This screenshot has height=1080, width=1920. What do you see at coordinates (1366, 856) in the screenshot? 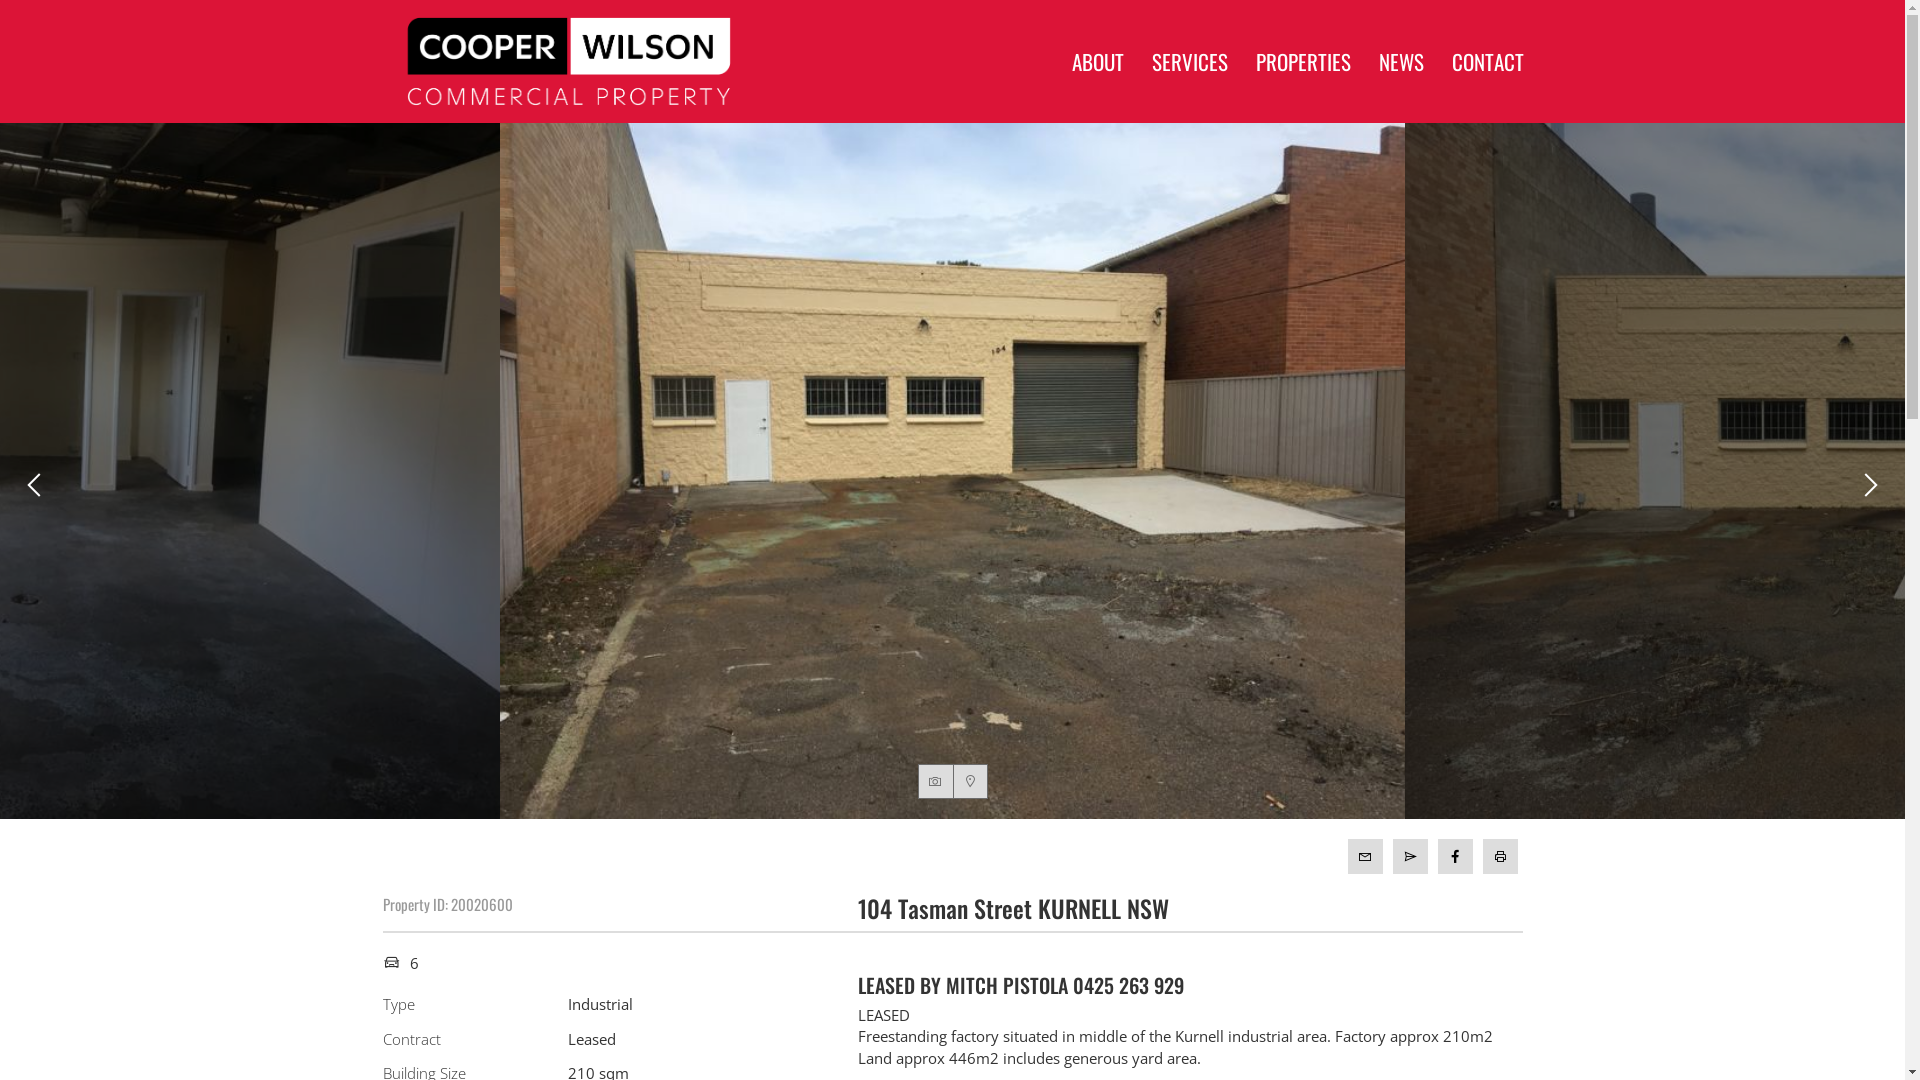
I see `Email to Agent` at bounding box center [1366, 856].